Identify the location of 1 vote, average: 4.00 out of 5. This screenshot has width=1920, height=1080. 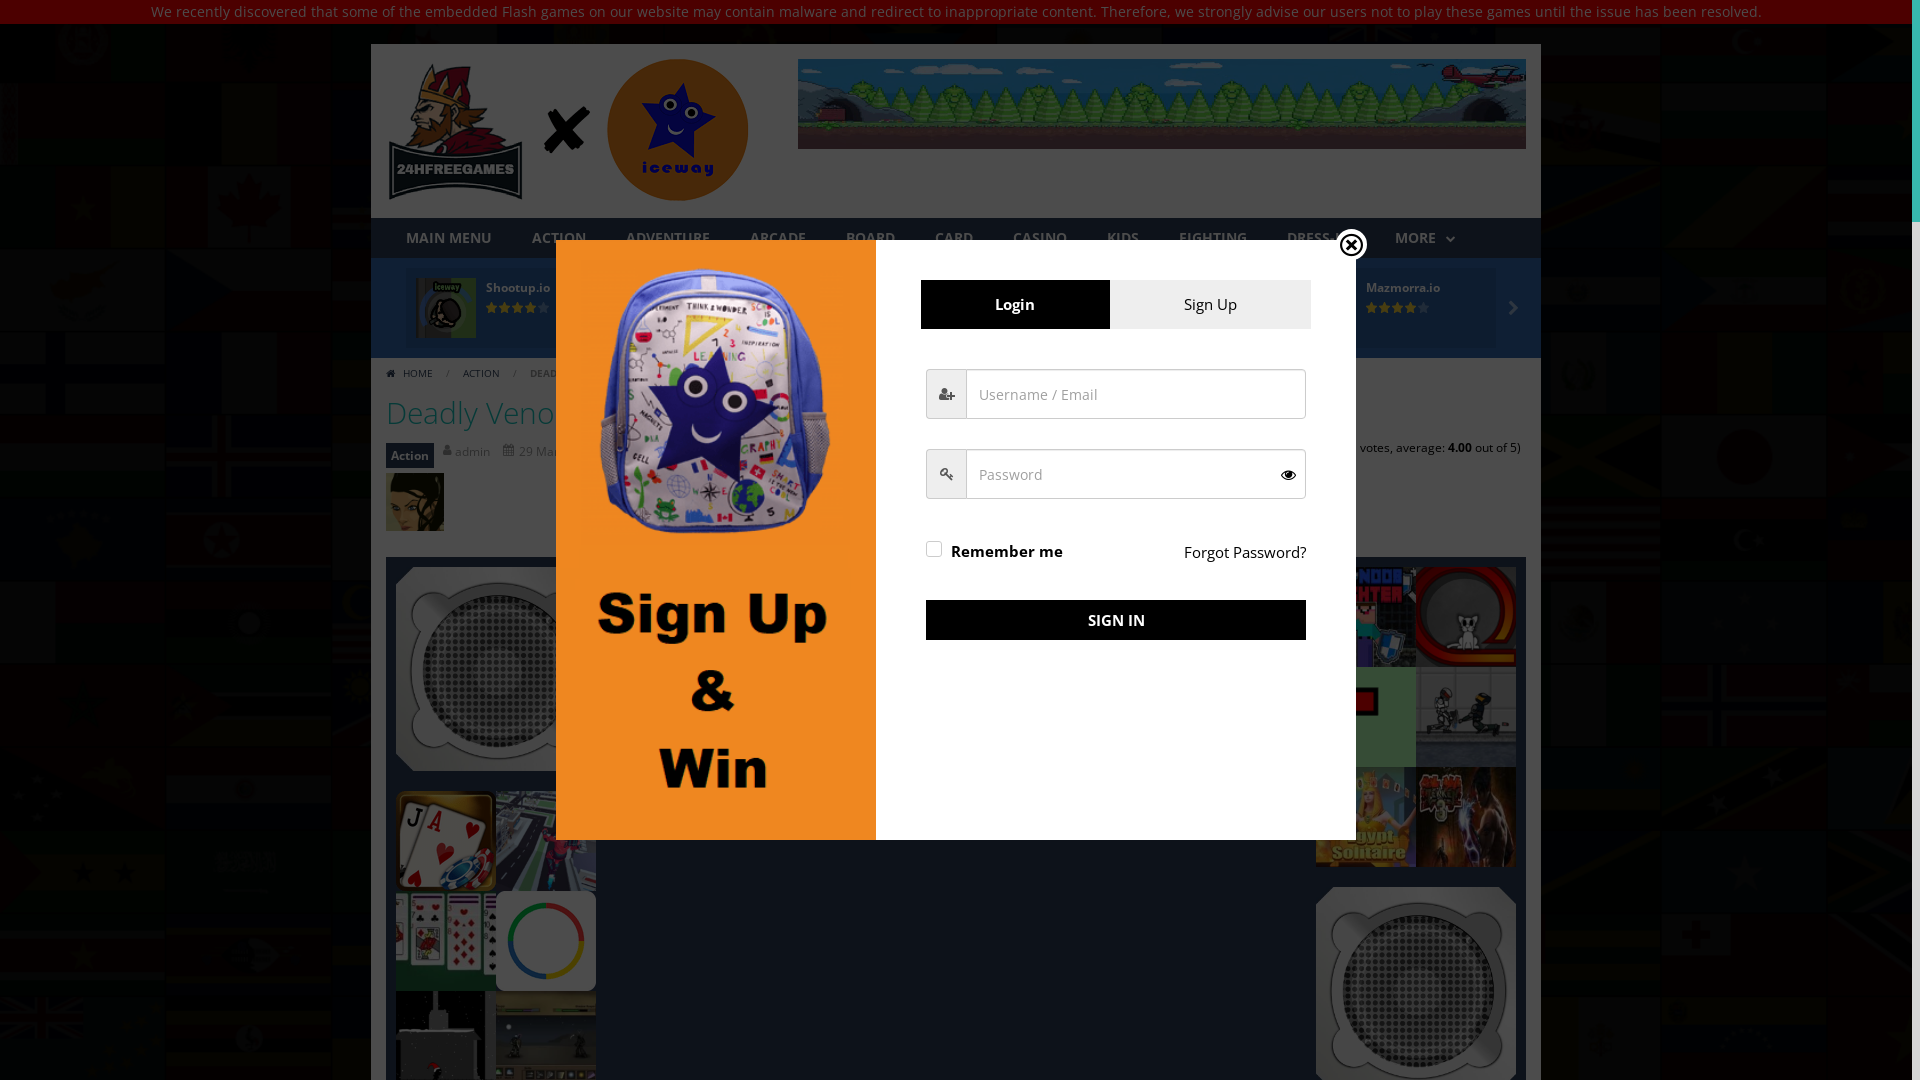
(946, 308).